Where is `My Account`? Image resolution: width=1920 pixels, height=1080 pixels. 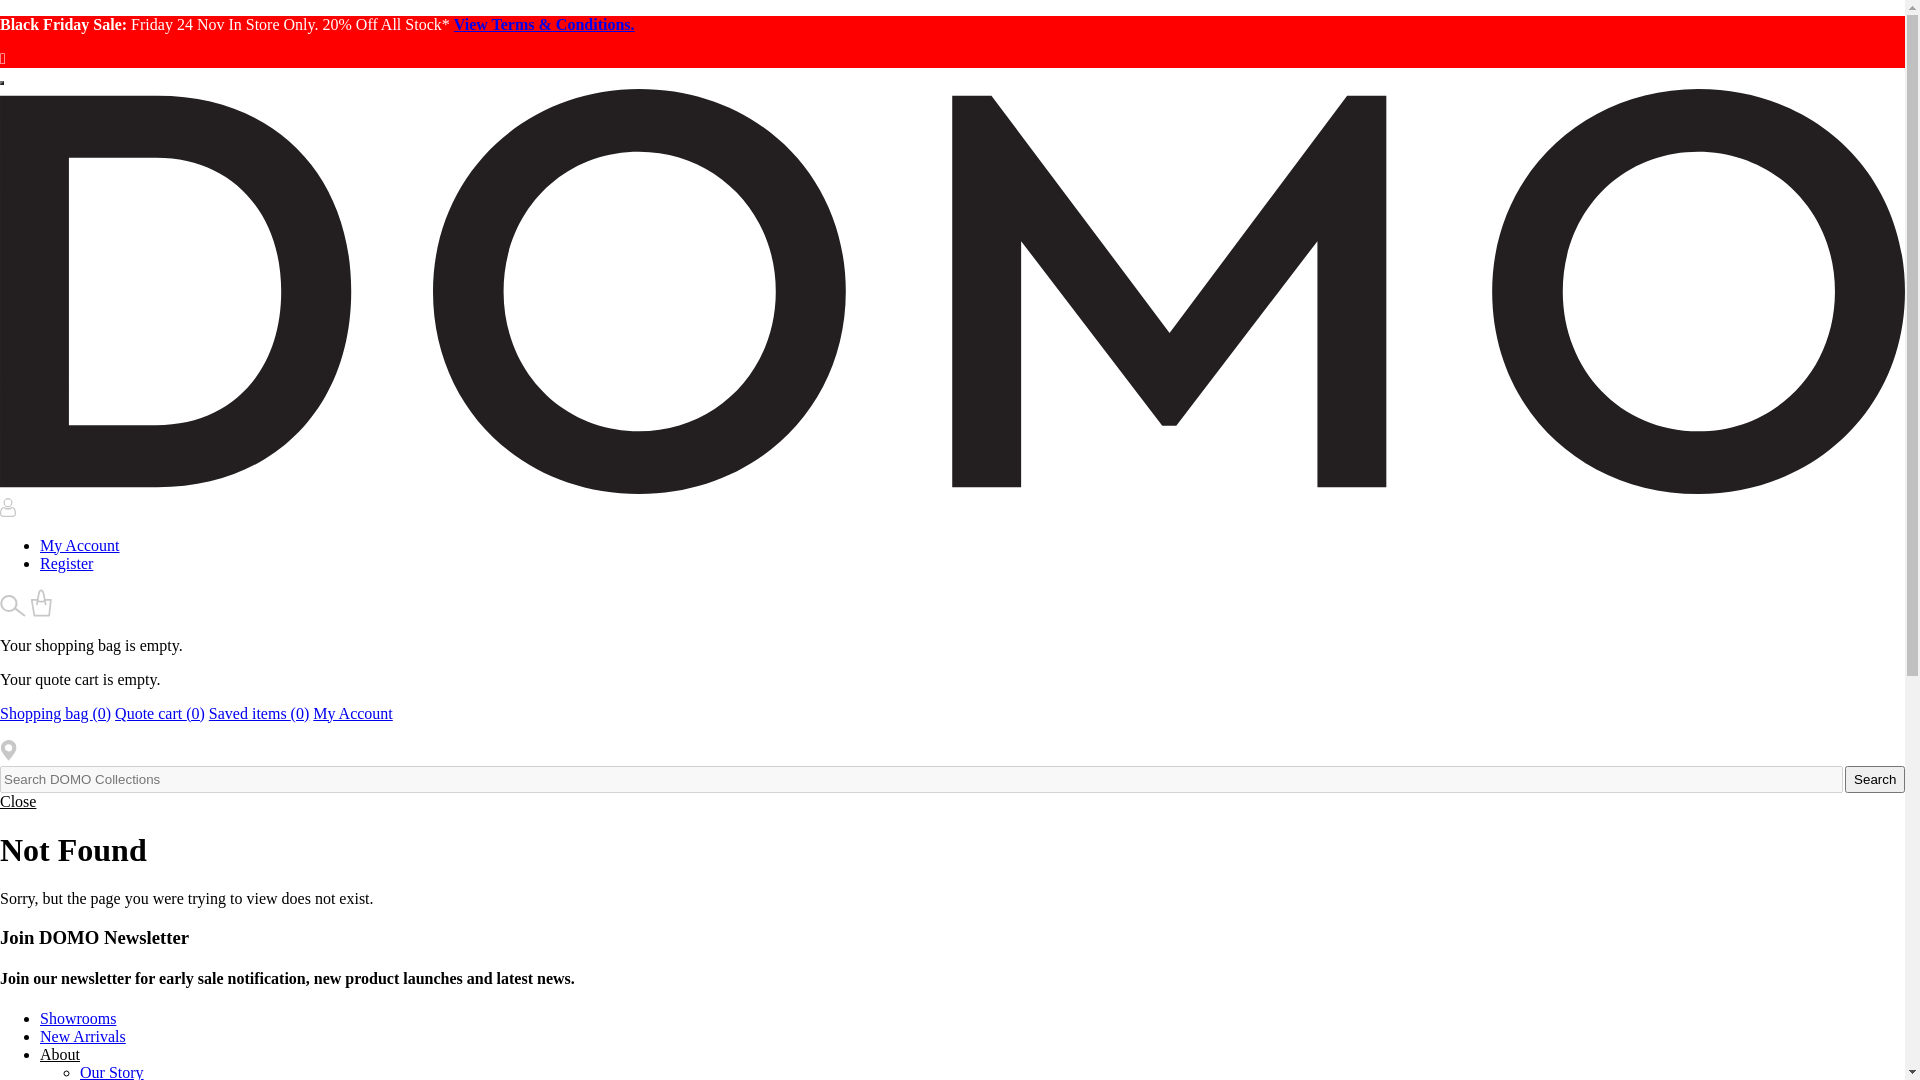
My Account is located at coordinates (353, 714).